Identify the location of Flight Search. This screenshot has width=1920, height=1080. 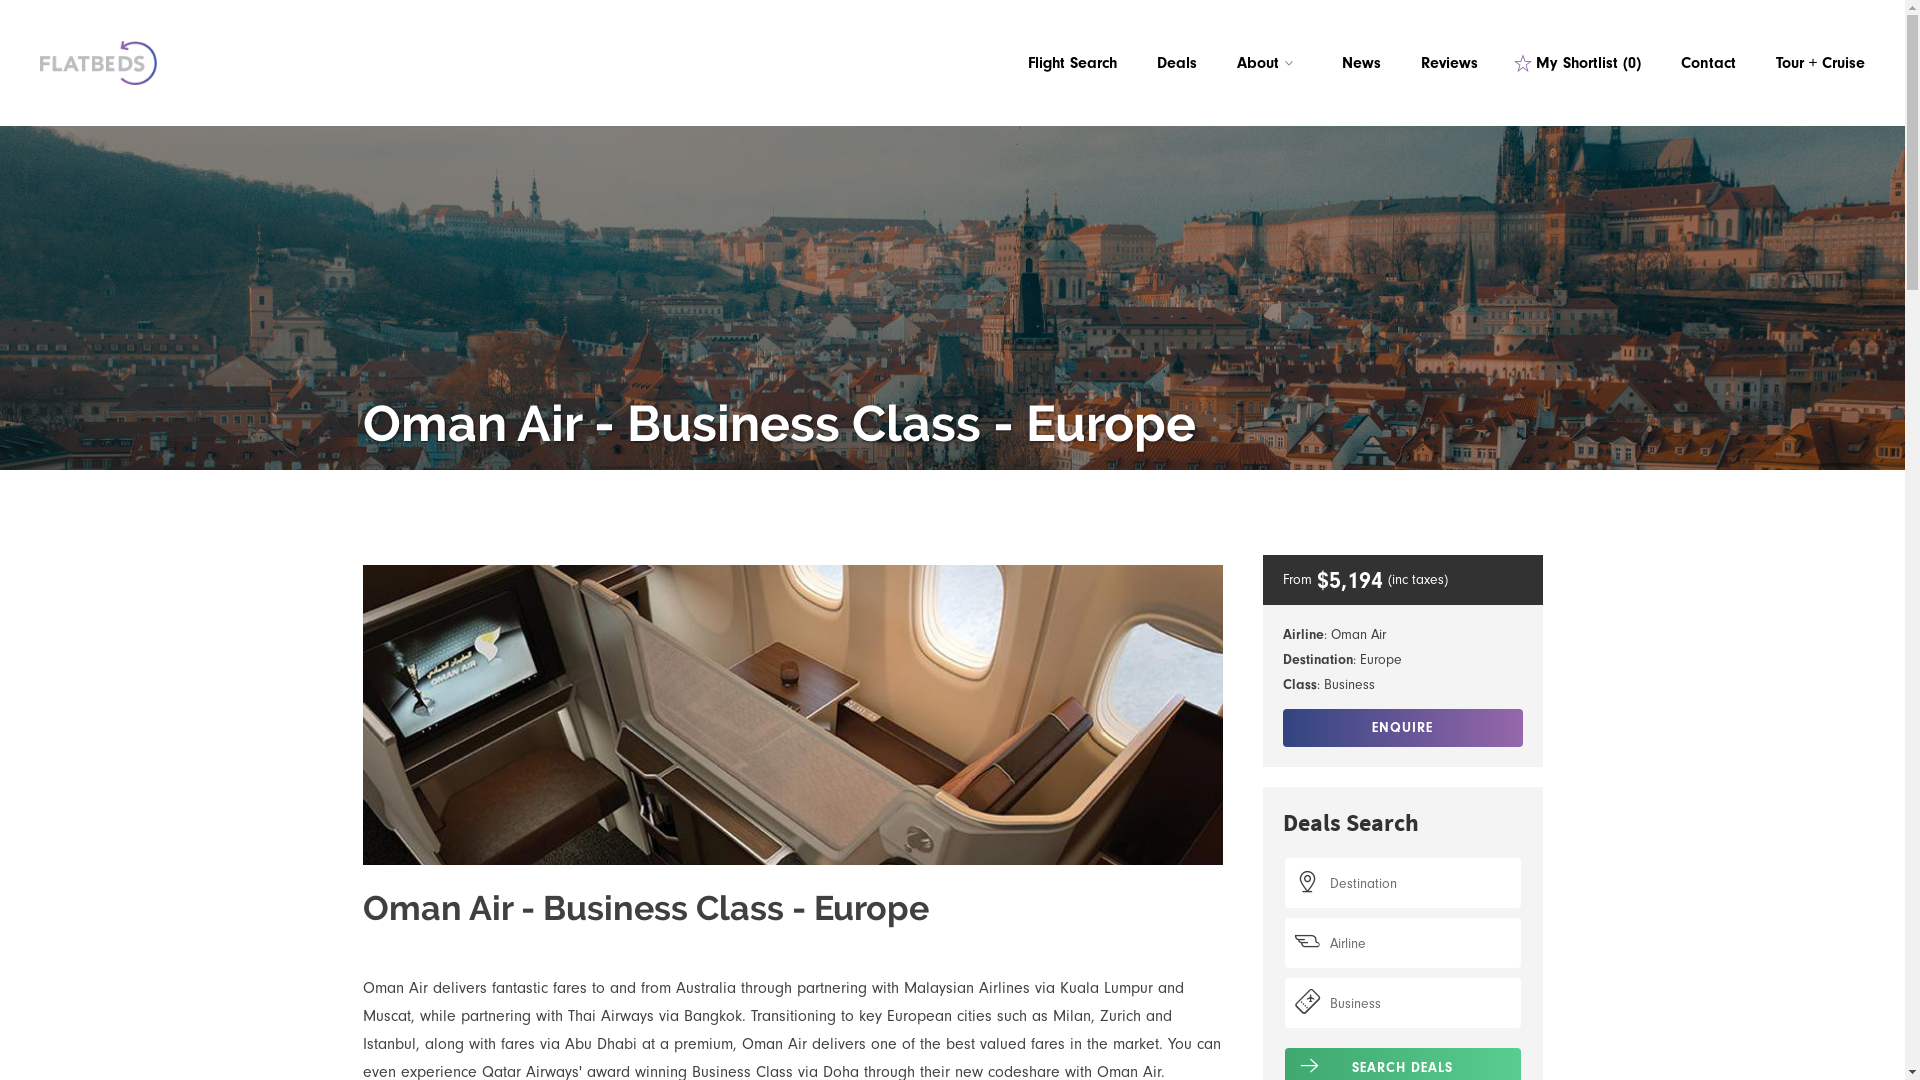
(1072, 63).